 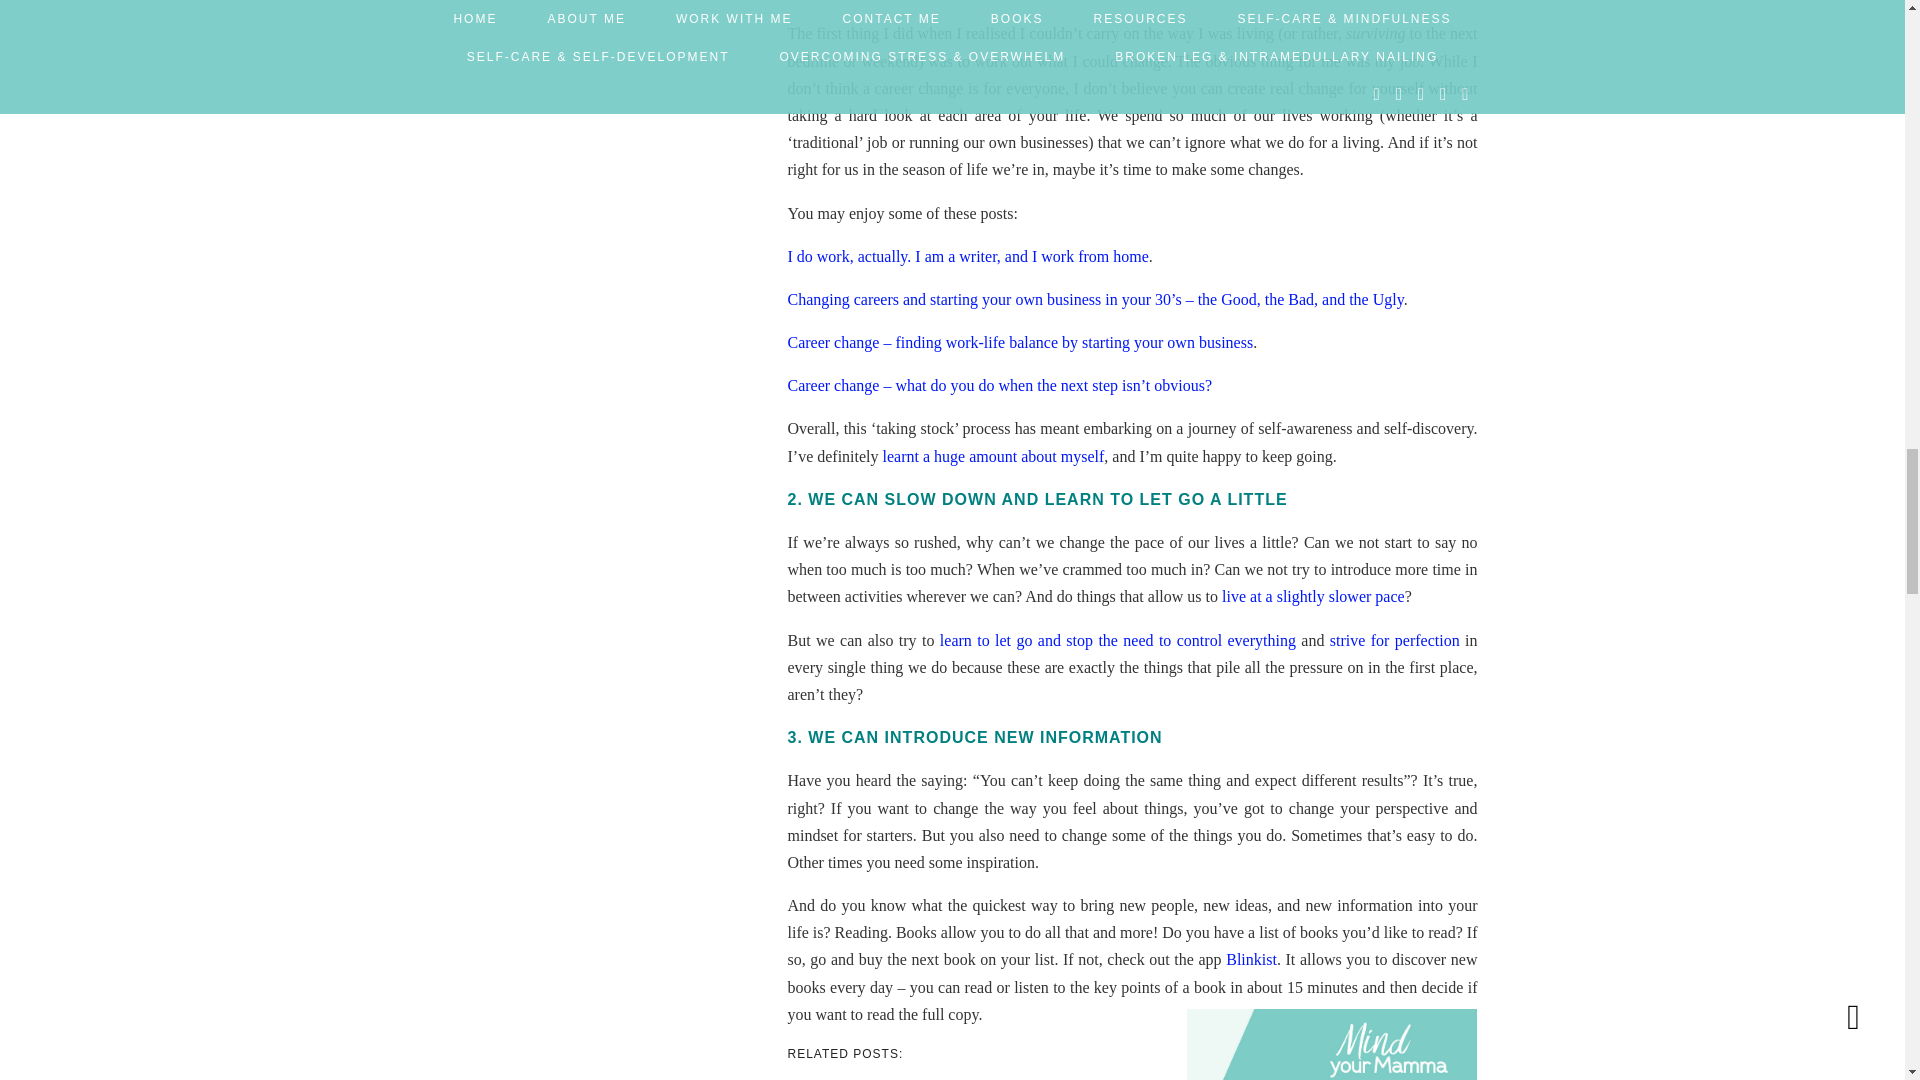 What do you see at coordinates (1313, 596) in the screenshot?
I see `live at a slightly slower pace` at bounding box center [1313, 596].